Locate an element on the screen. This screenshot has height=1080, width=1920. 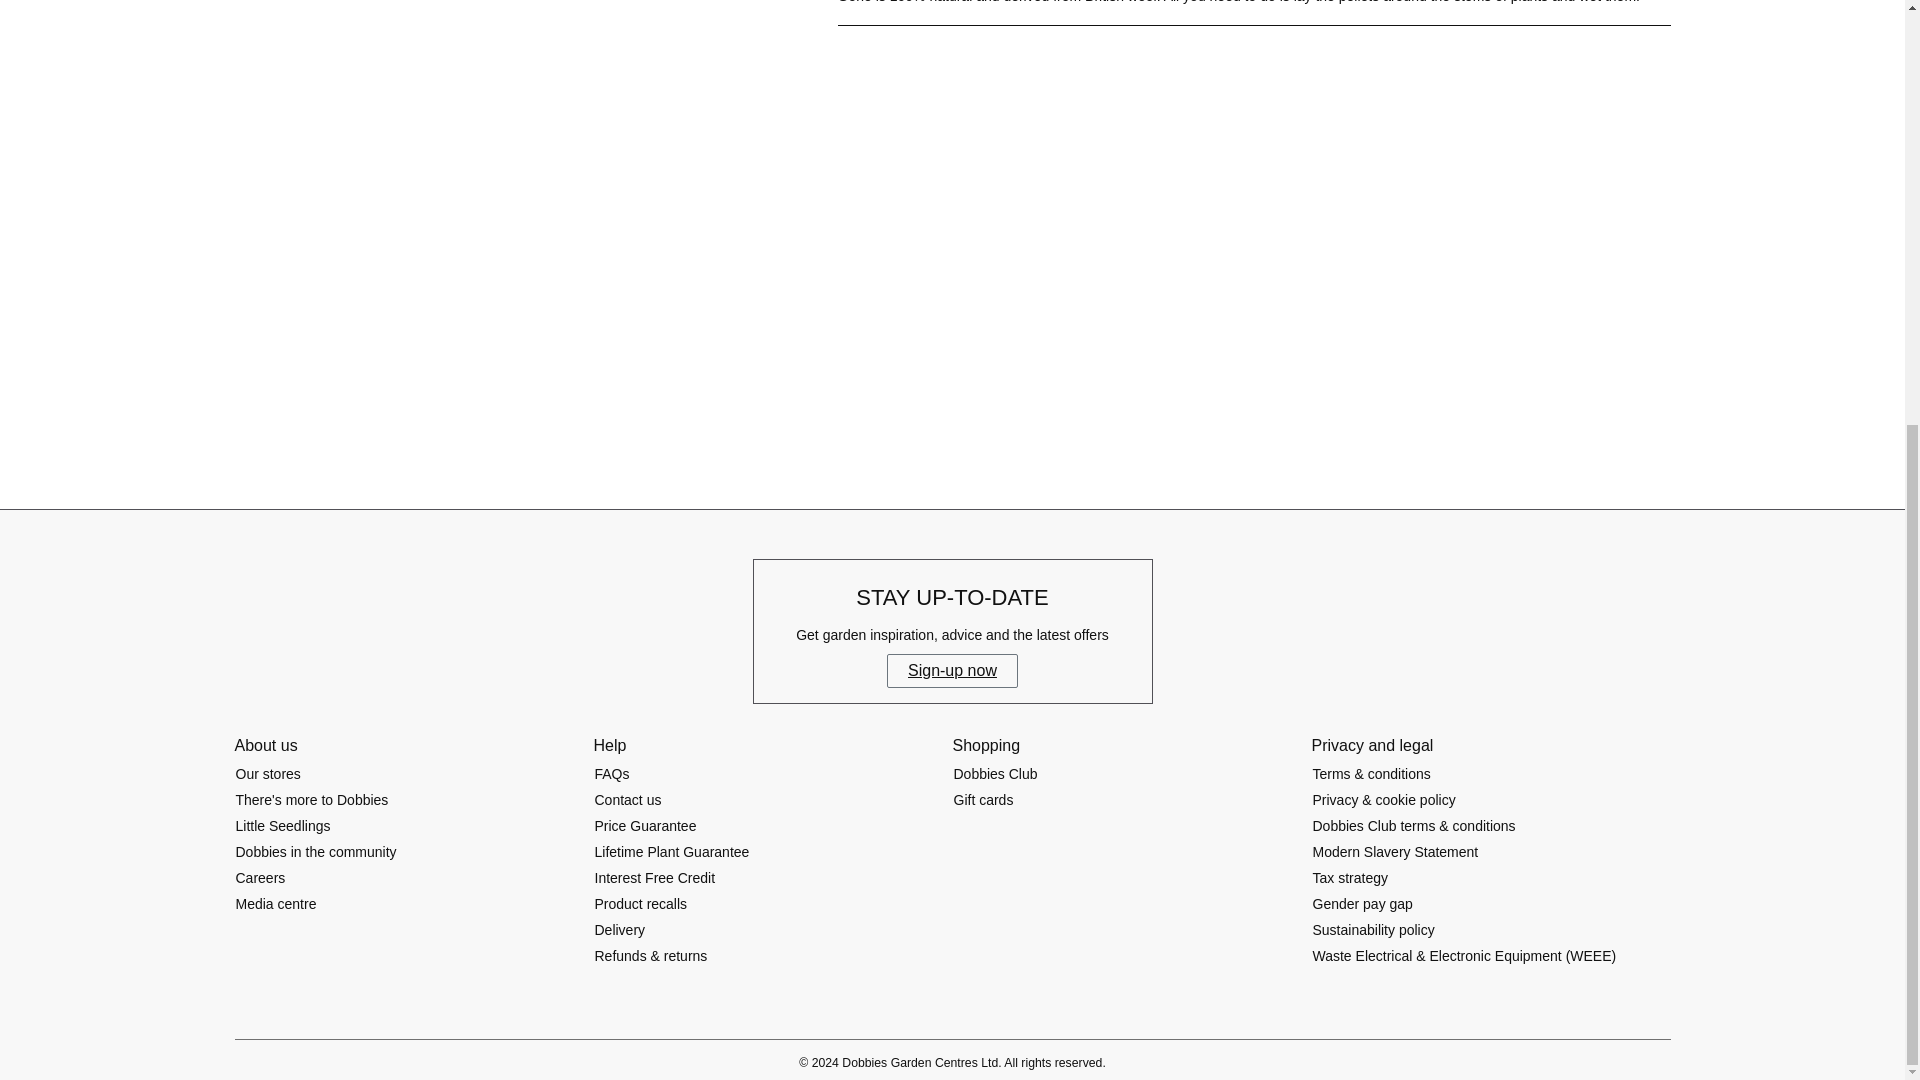
Media centre is located at coordinates (275, 904).